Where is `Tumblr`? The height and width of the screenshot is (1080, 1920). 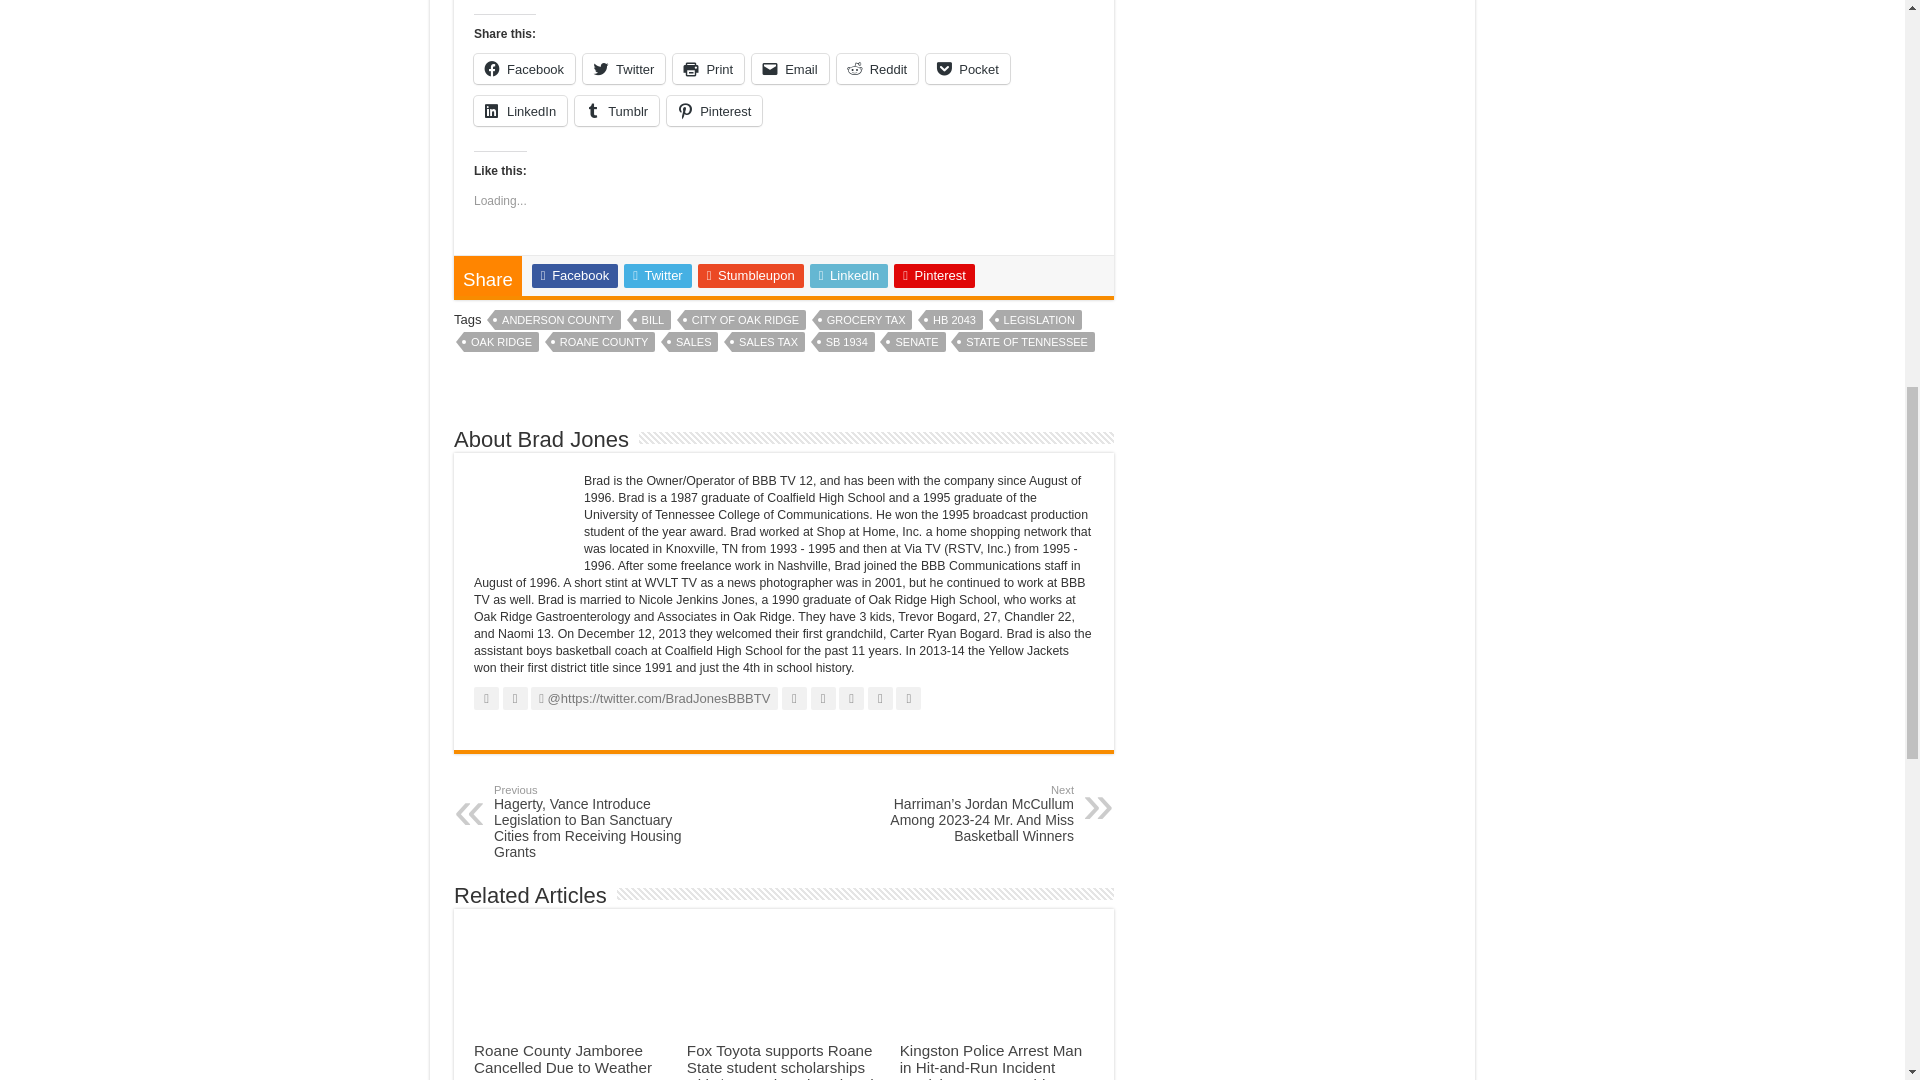 Tumblr is located at coordinates (616, 111).